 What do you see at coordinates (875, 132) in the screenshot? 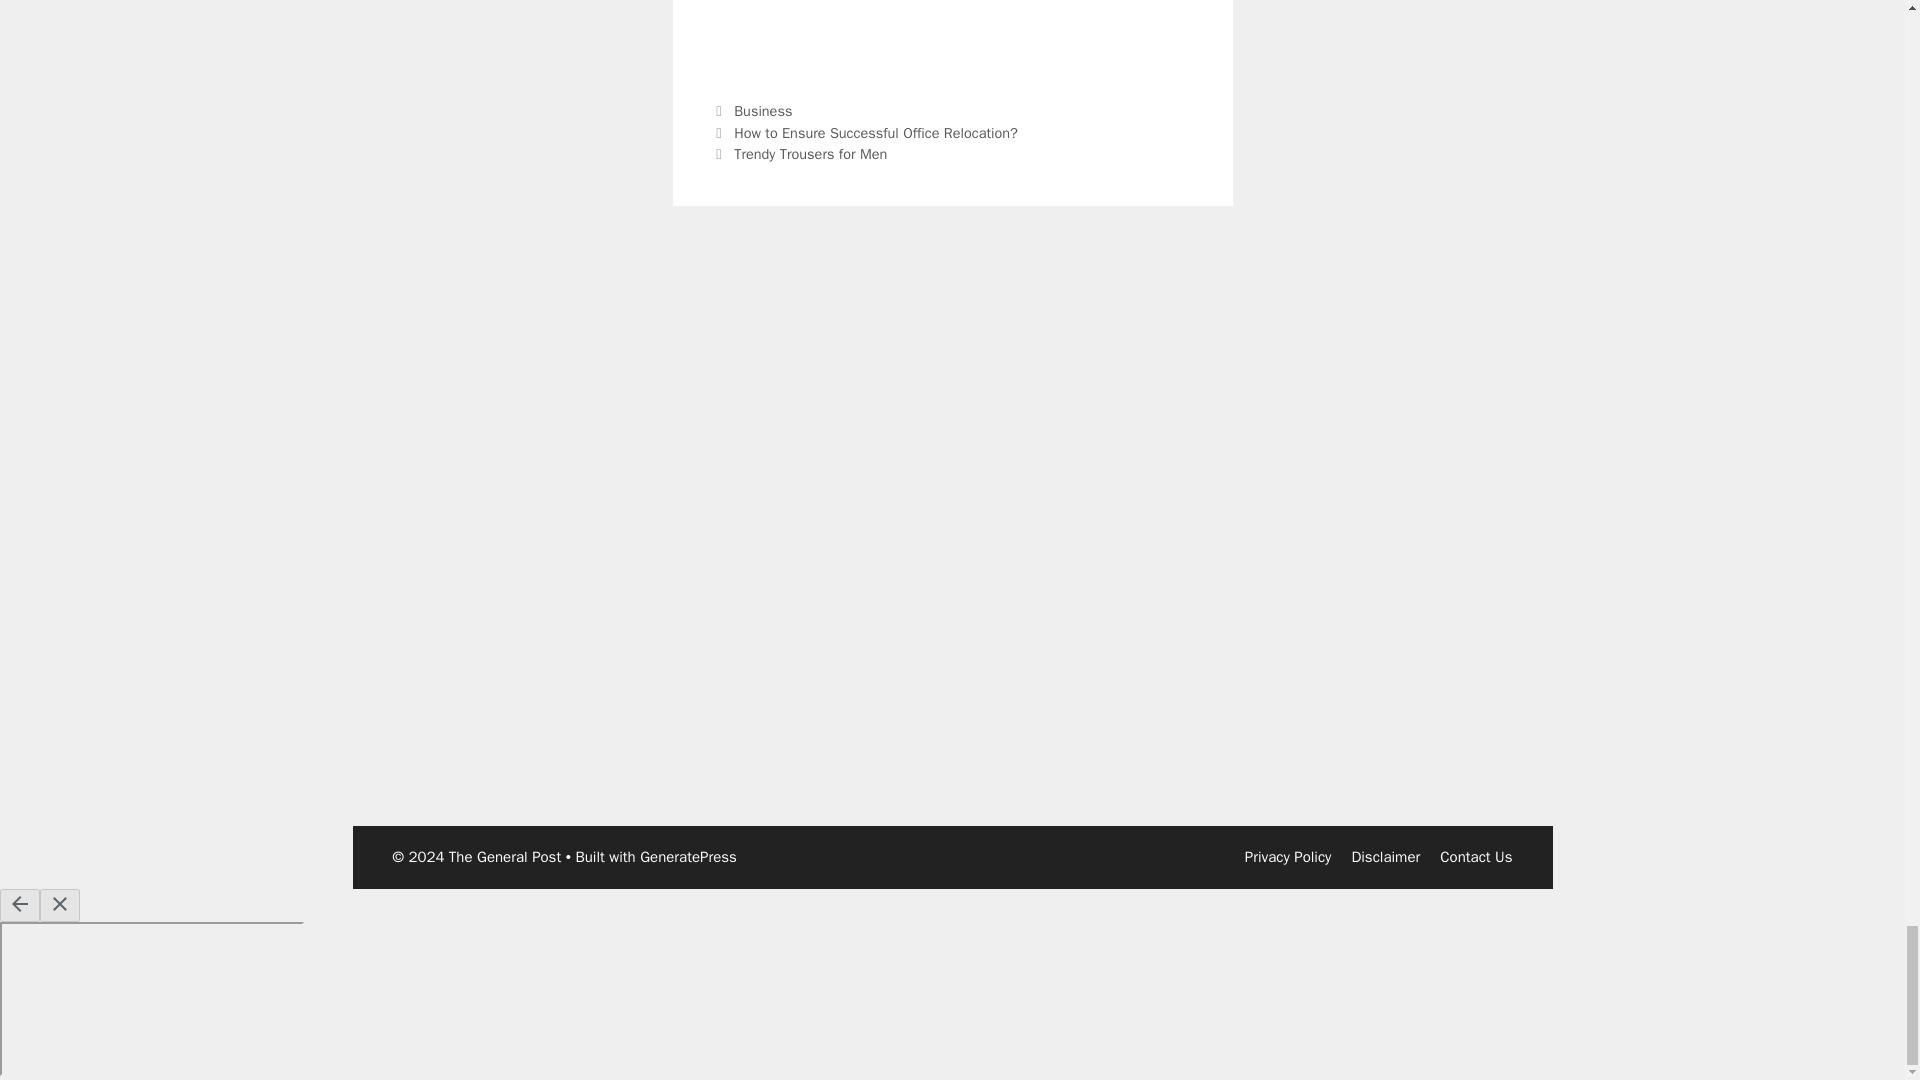
I see `How to Ensure Successful Office Relocation?` at bounding box center [875, 132].